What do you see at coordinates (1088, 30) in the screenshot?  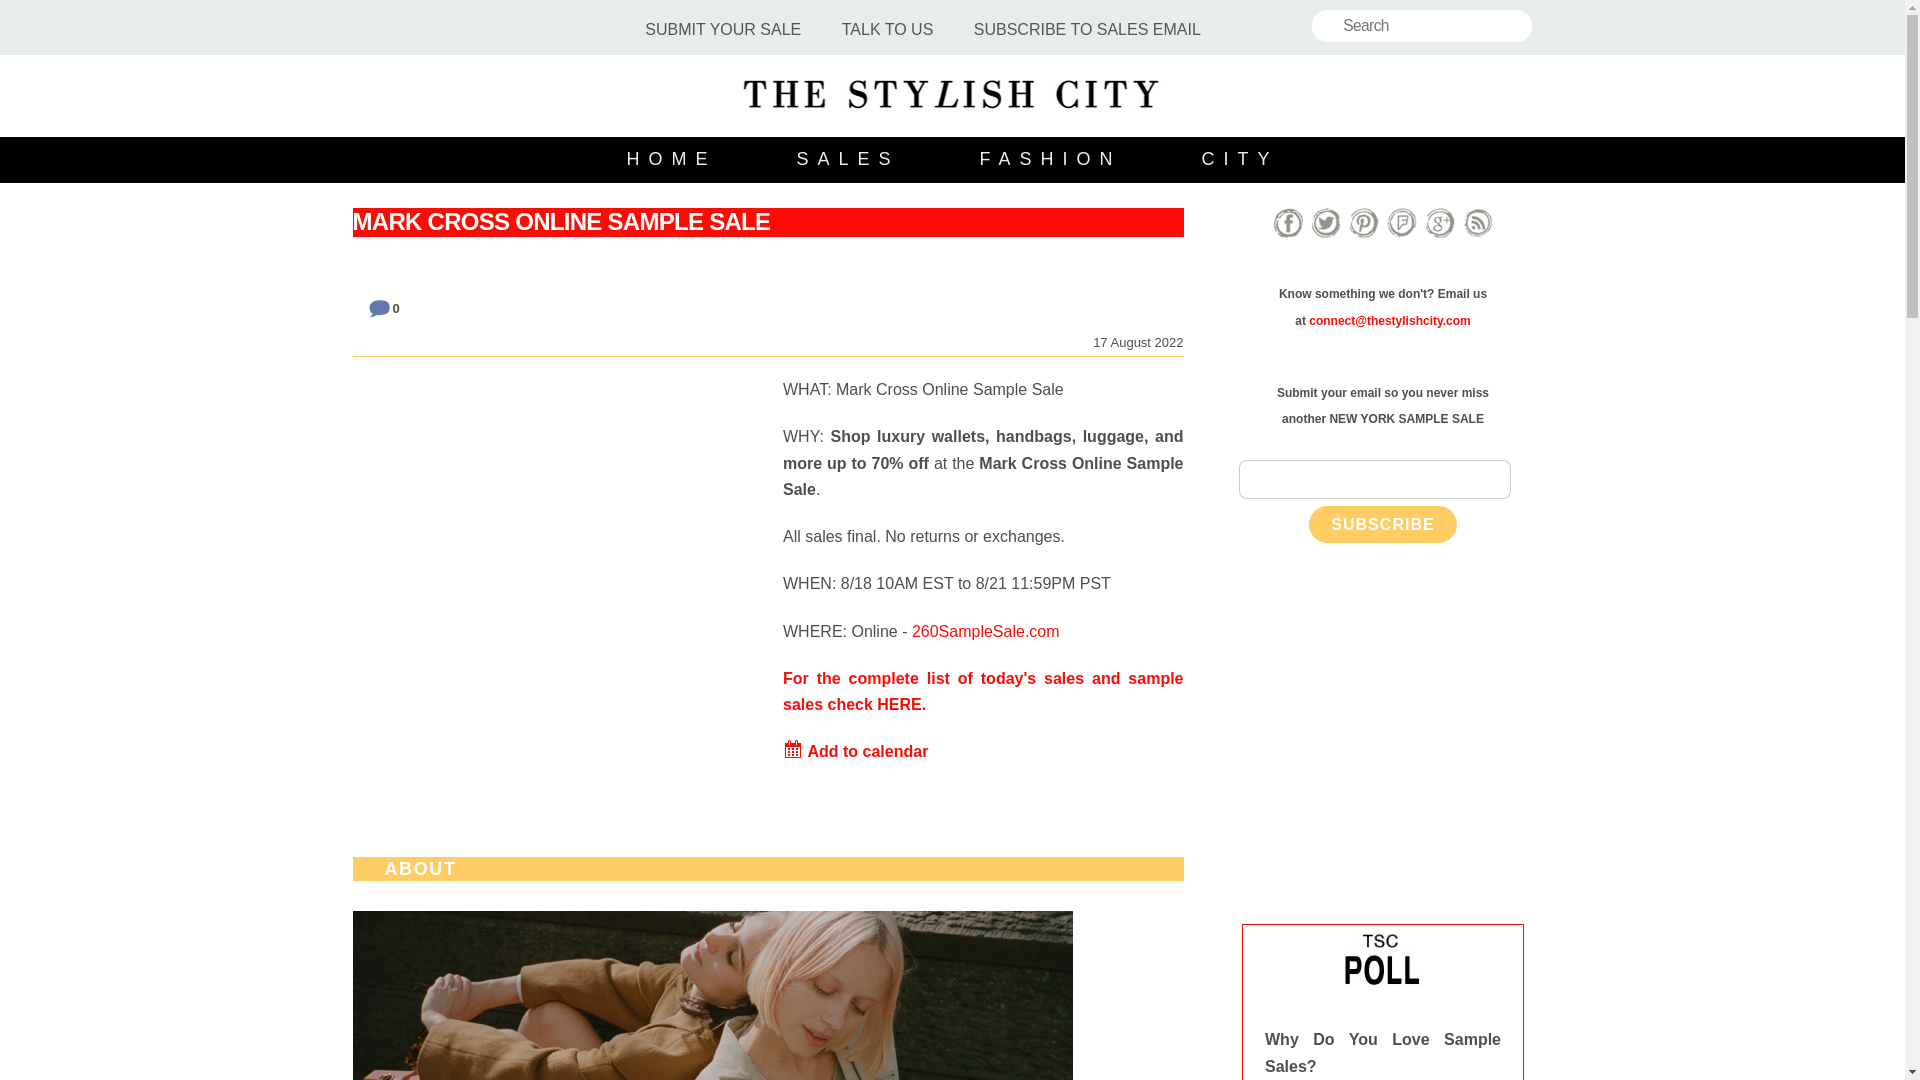 I see `SUBSCRIBE TO SALES EMAIL` at bounding box center [1088, 30].